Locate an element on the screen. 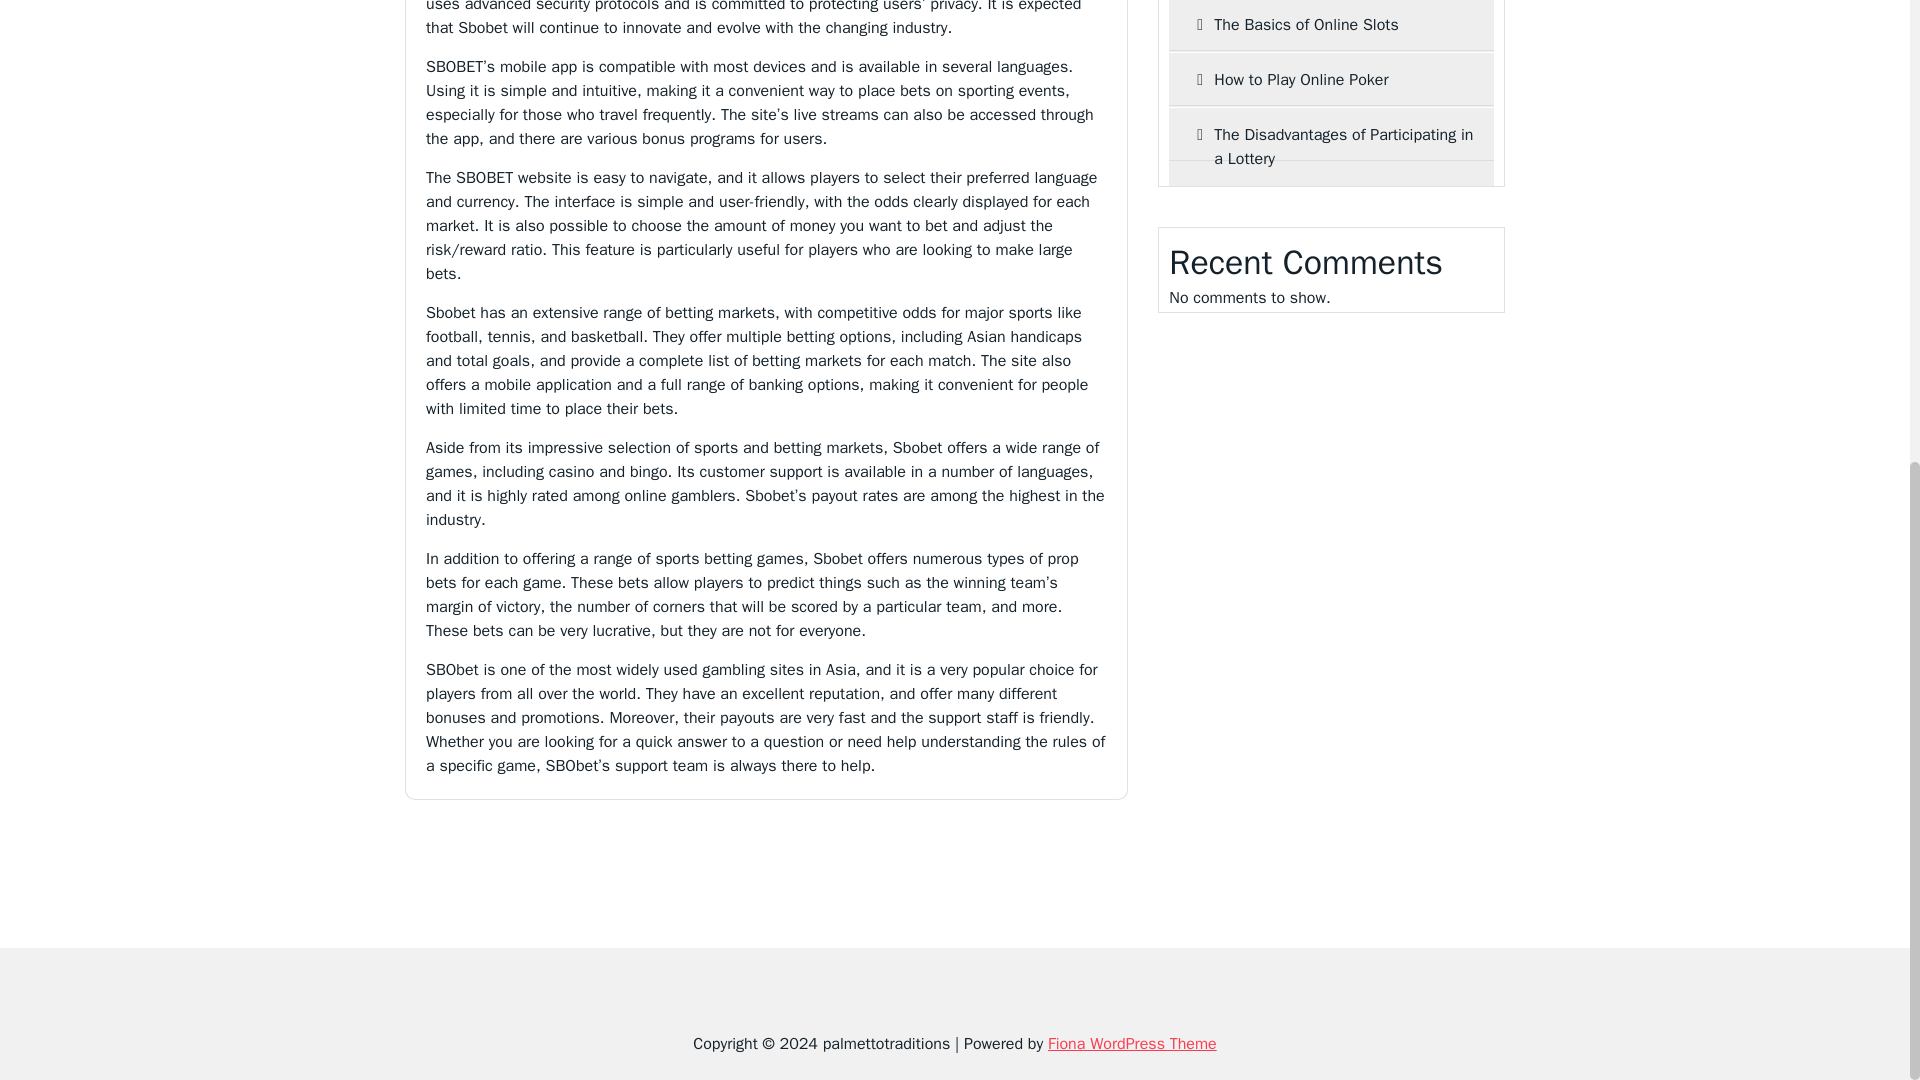 This screenshot has height=1080, width=1920. Fiona WordPress Theme is located at coordinates (1132, 1044).